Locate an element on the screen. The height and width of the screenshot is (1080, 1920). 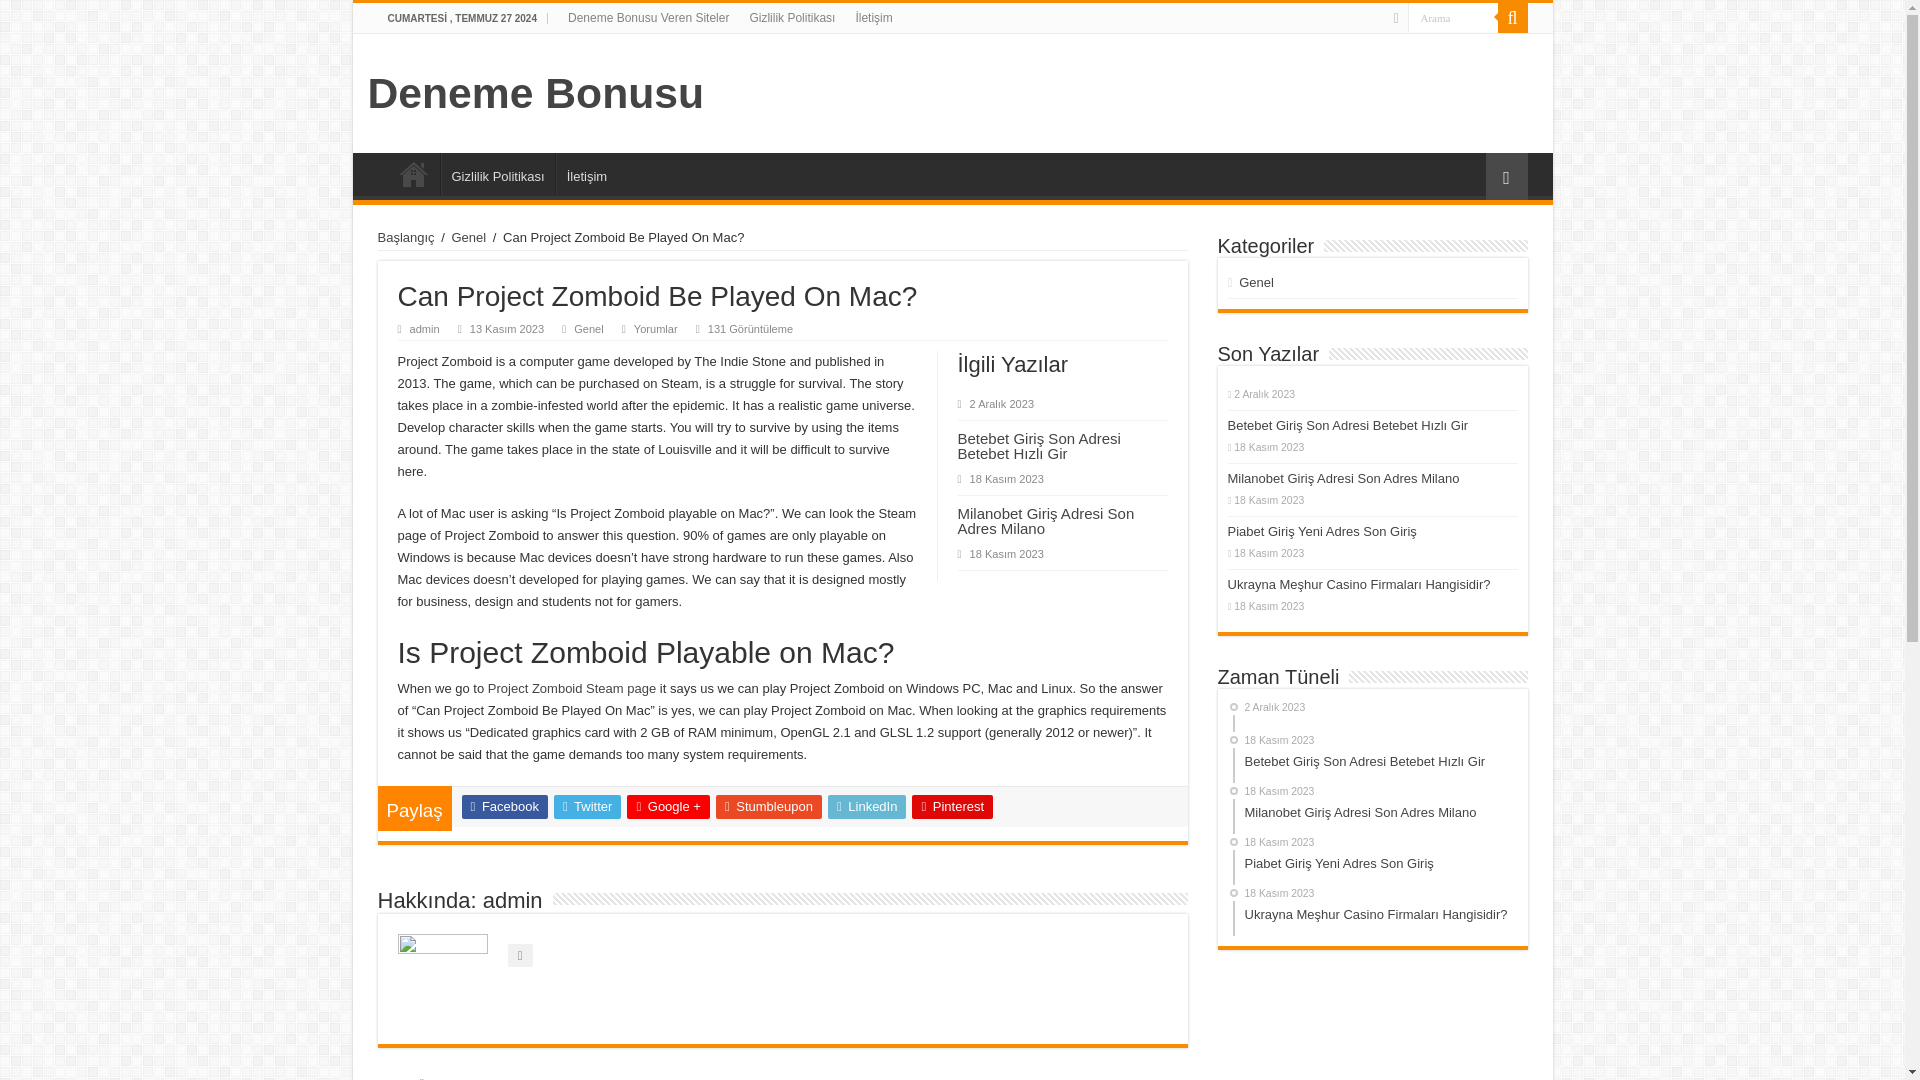
Stumbleupon is located at coordinates (768, 806).